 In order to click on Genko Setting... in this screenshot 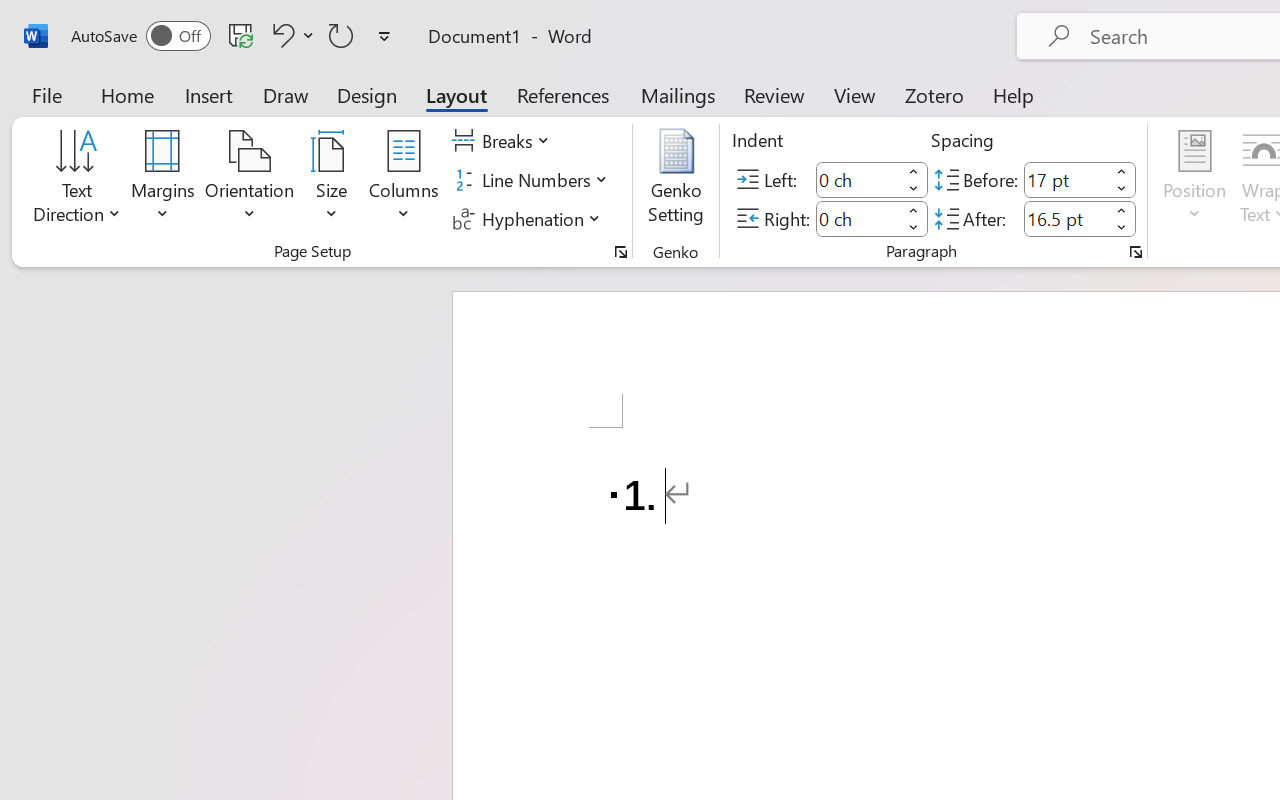, I will do `click(676, 180)`.